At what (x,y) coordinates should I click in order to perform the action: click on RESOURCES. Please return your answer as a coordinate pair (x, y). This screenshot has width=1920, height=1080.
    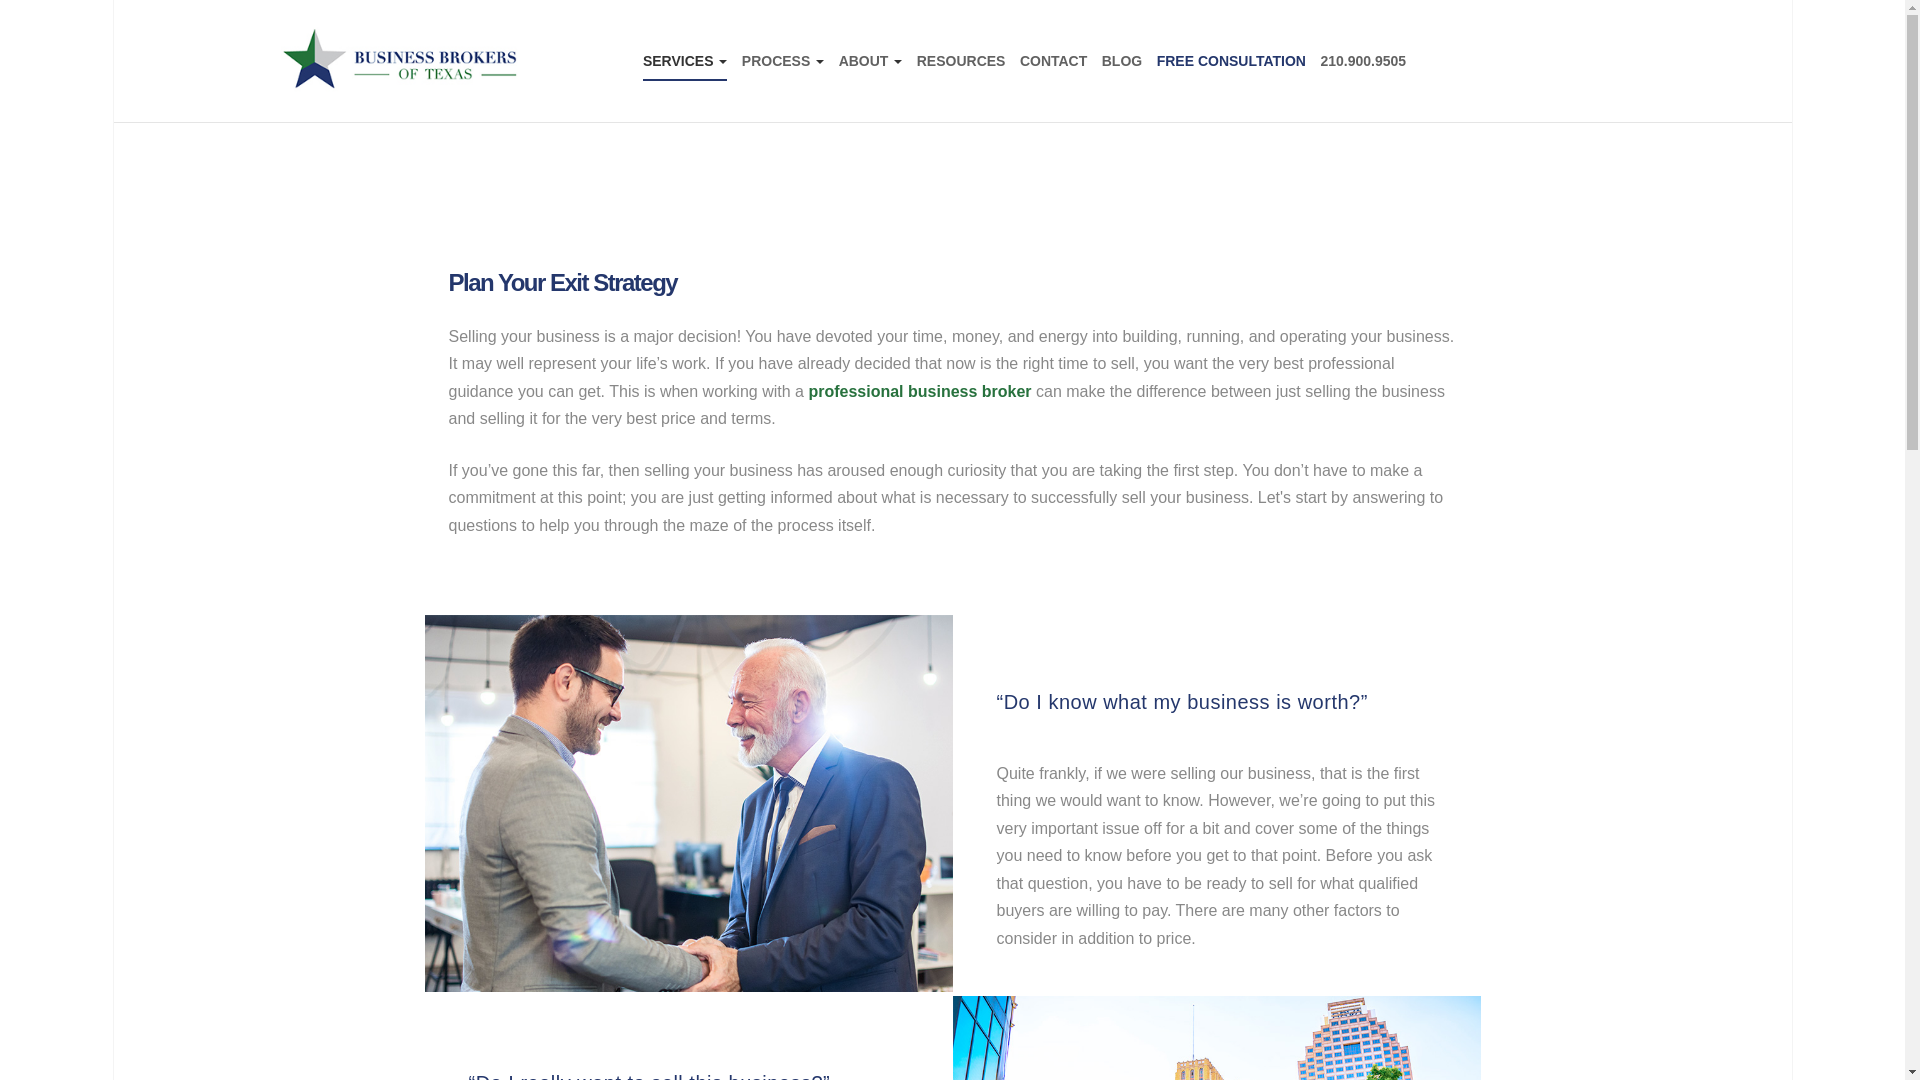
    Looking at the image, I should click on (962, 61).